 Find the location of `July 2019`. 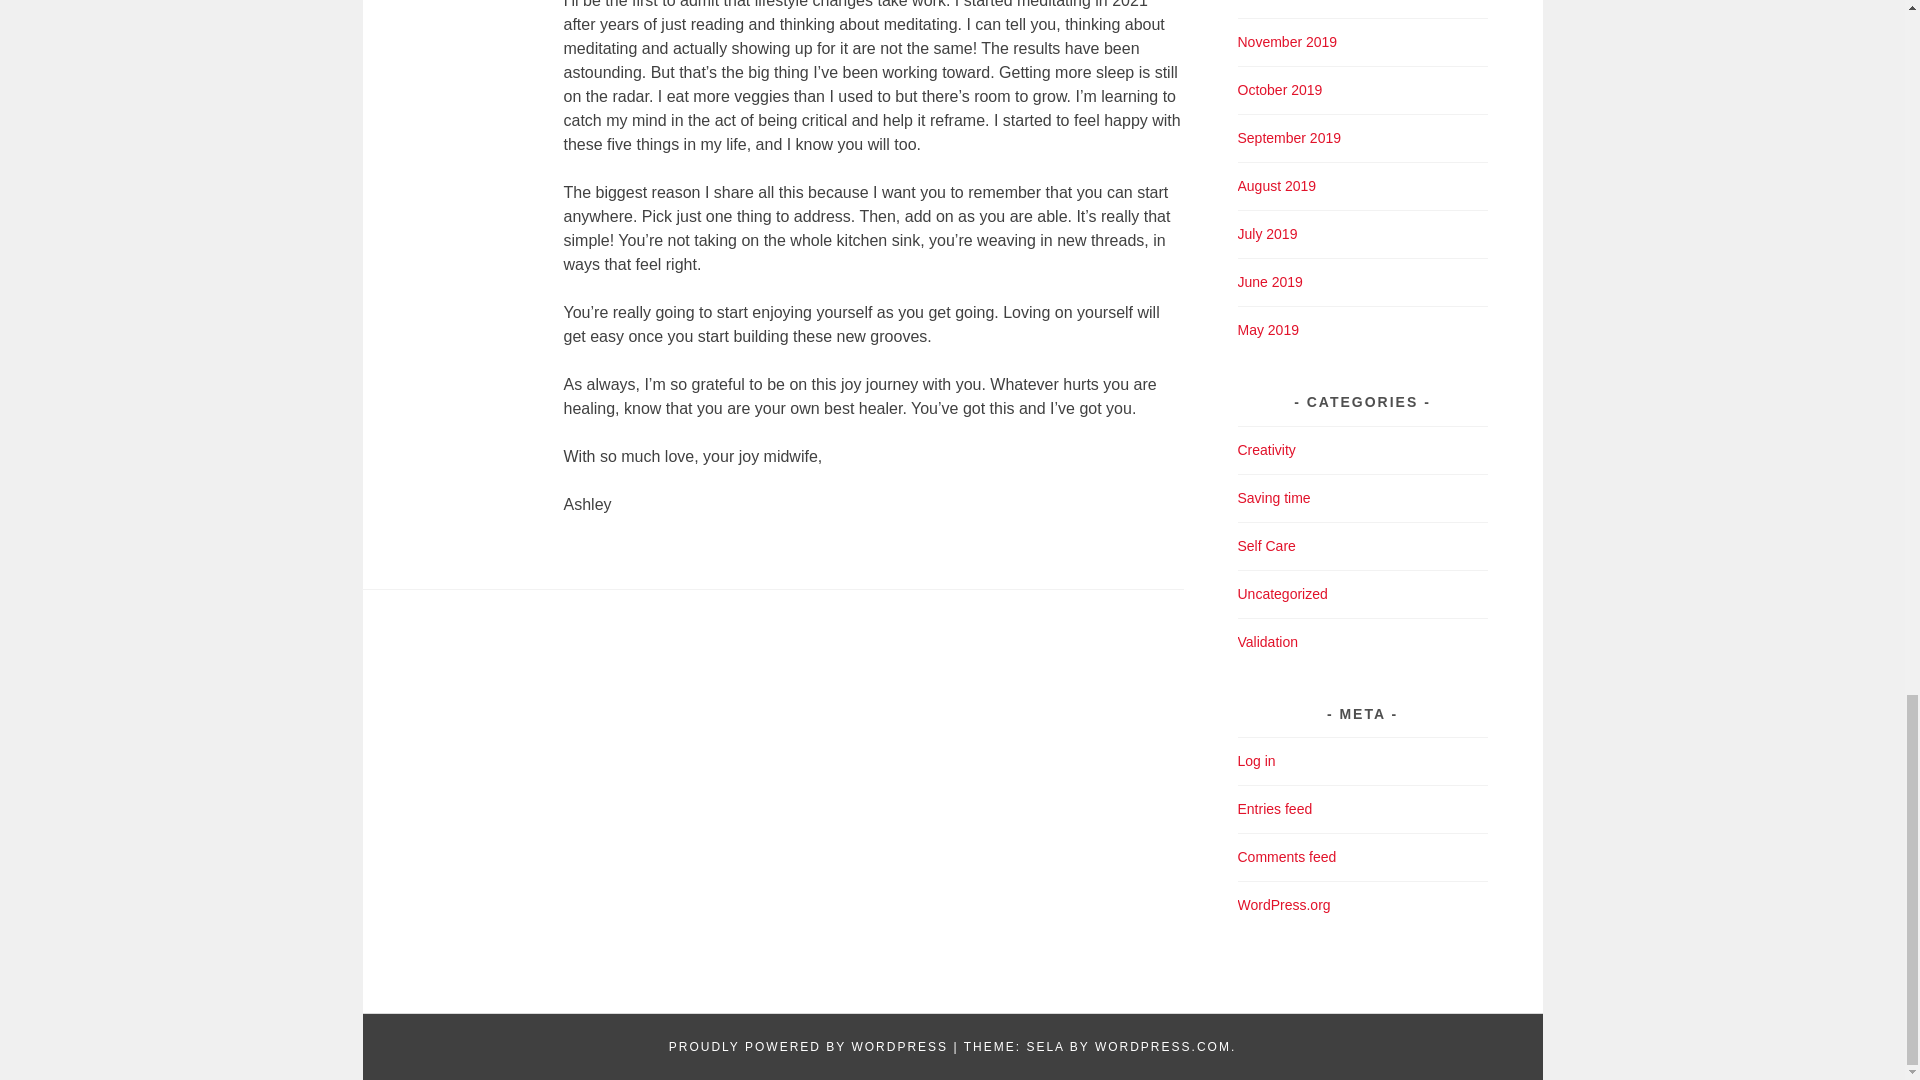

July 2019 is located at coordinates (1268, 233).